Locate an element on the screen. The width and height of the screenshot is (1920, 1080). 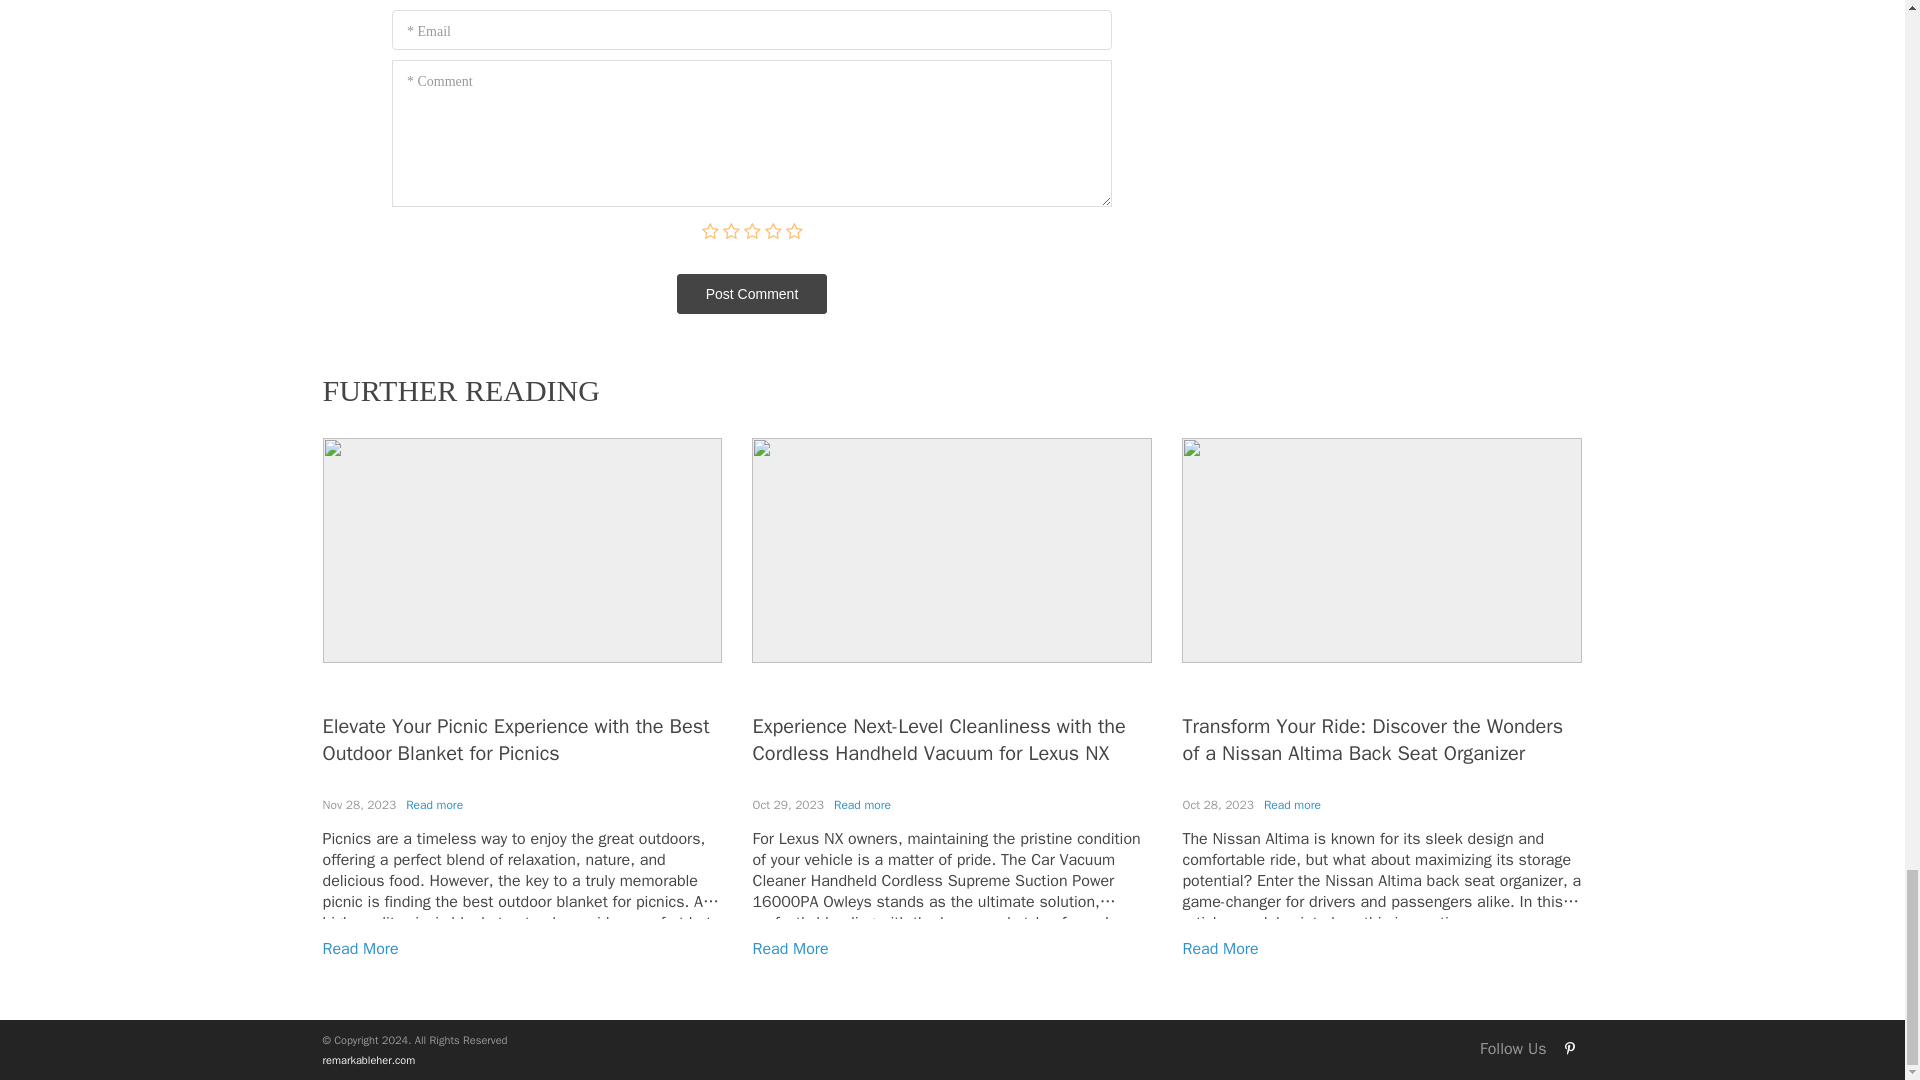
Read more is located at coordinates (862, 805).